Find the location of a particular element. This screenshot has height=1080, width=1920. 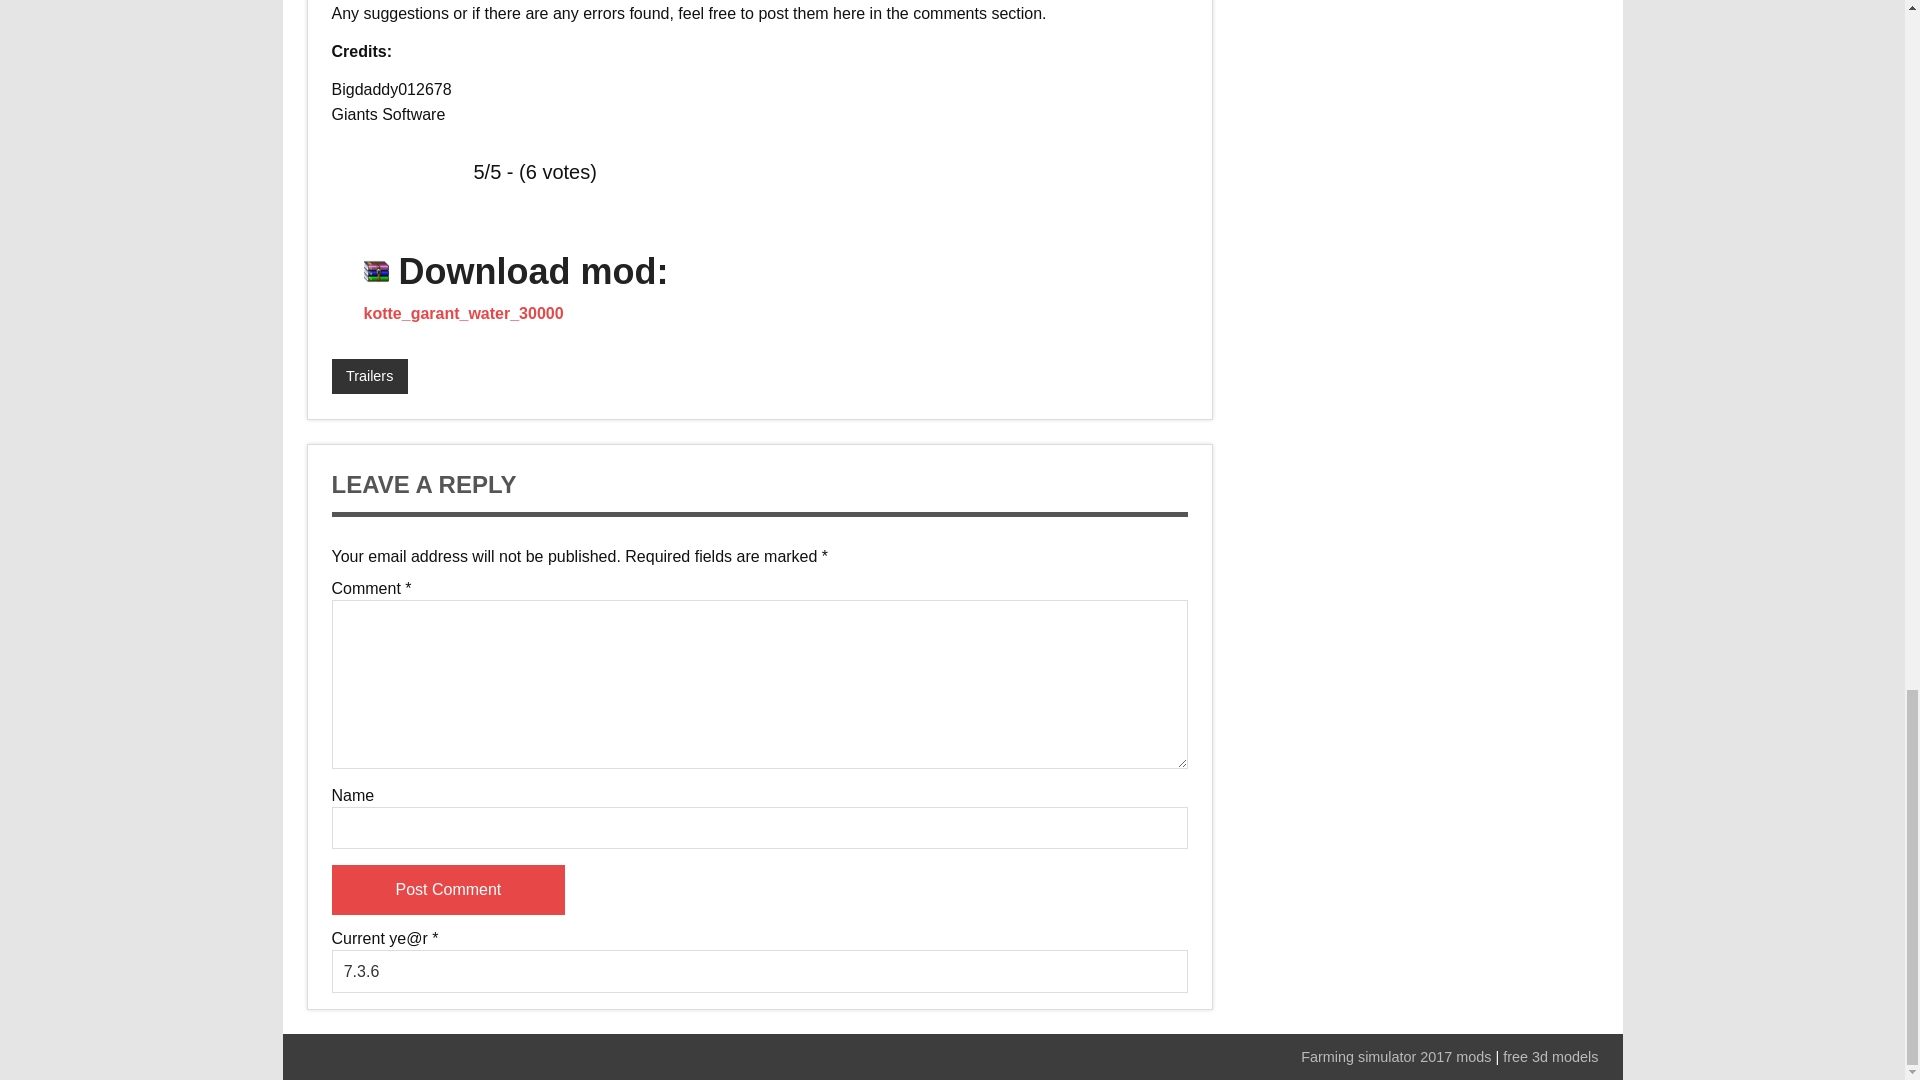

Farming simulator 2017 mods is located at coordinates (1396, 1056).